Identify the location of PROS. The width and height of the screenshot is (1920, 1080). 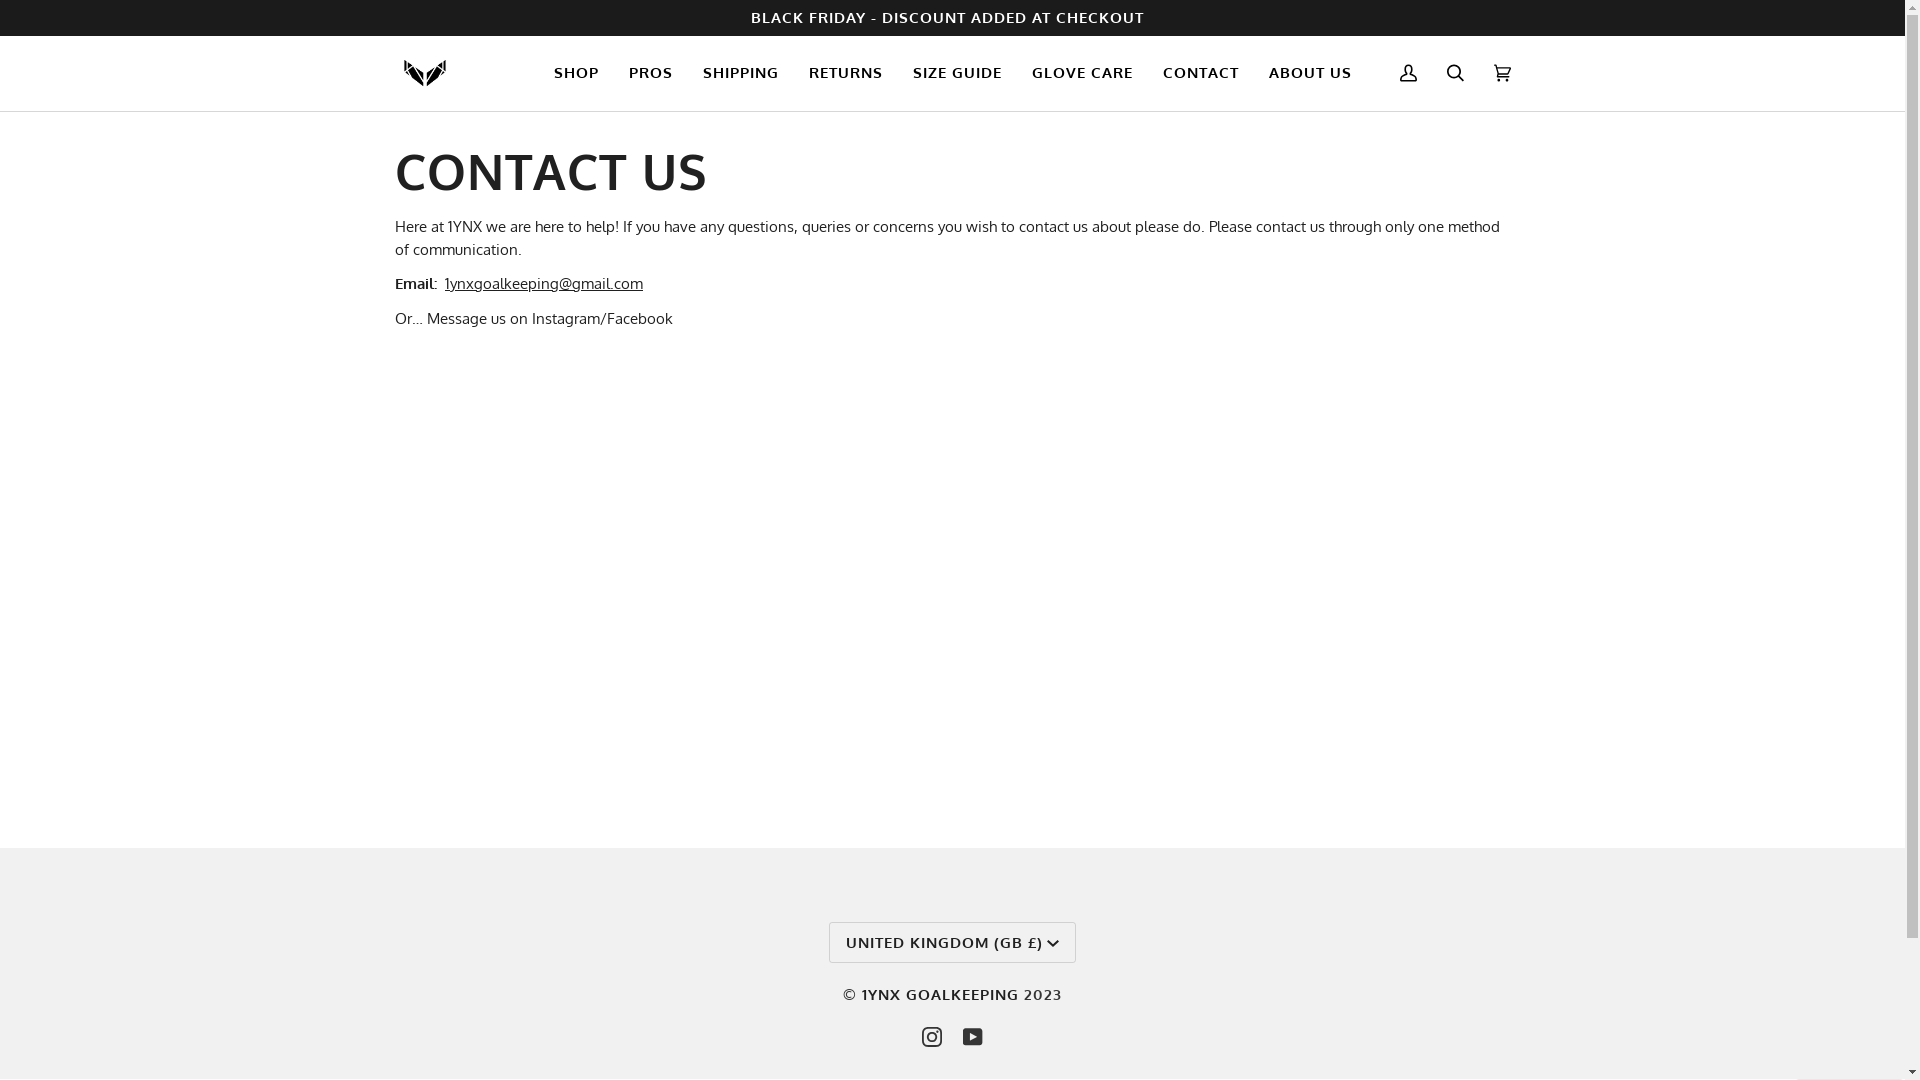
(651, 74).